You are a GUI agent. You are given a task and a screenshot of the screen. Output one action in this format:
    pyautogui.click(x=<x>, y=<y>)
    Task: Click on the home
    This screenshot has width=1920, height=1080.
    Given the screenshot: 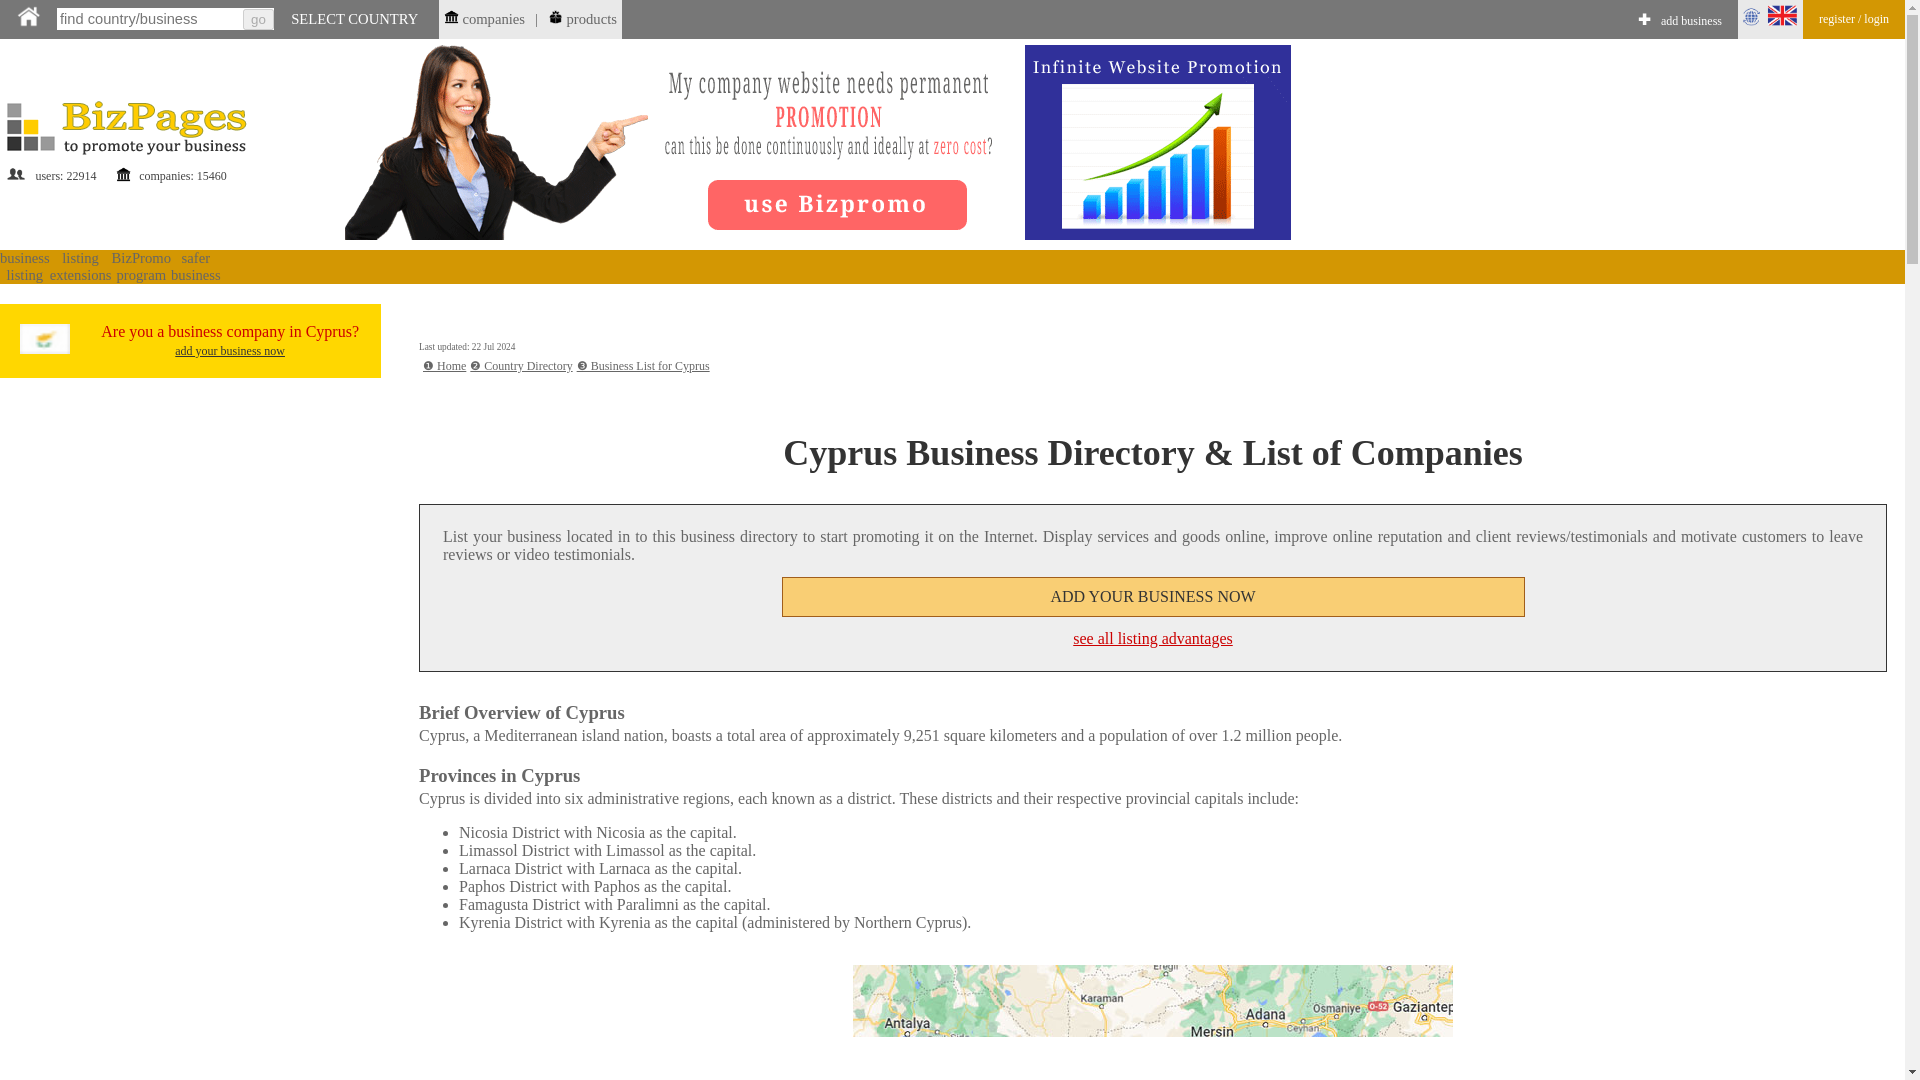 What is the action you would take?
    pyautogui.click(x=28, y=16)
    